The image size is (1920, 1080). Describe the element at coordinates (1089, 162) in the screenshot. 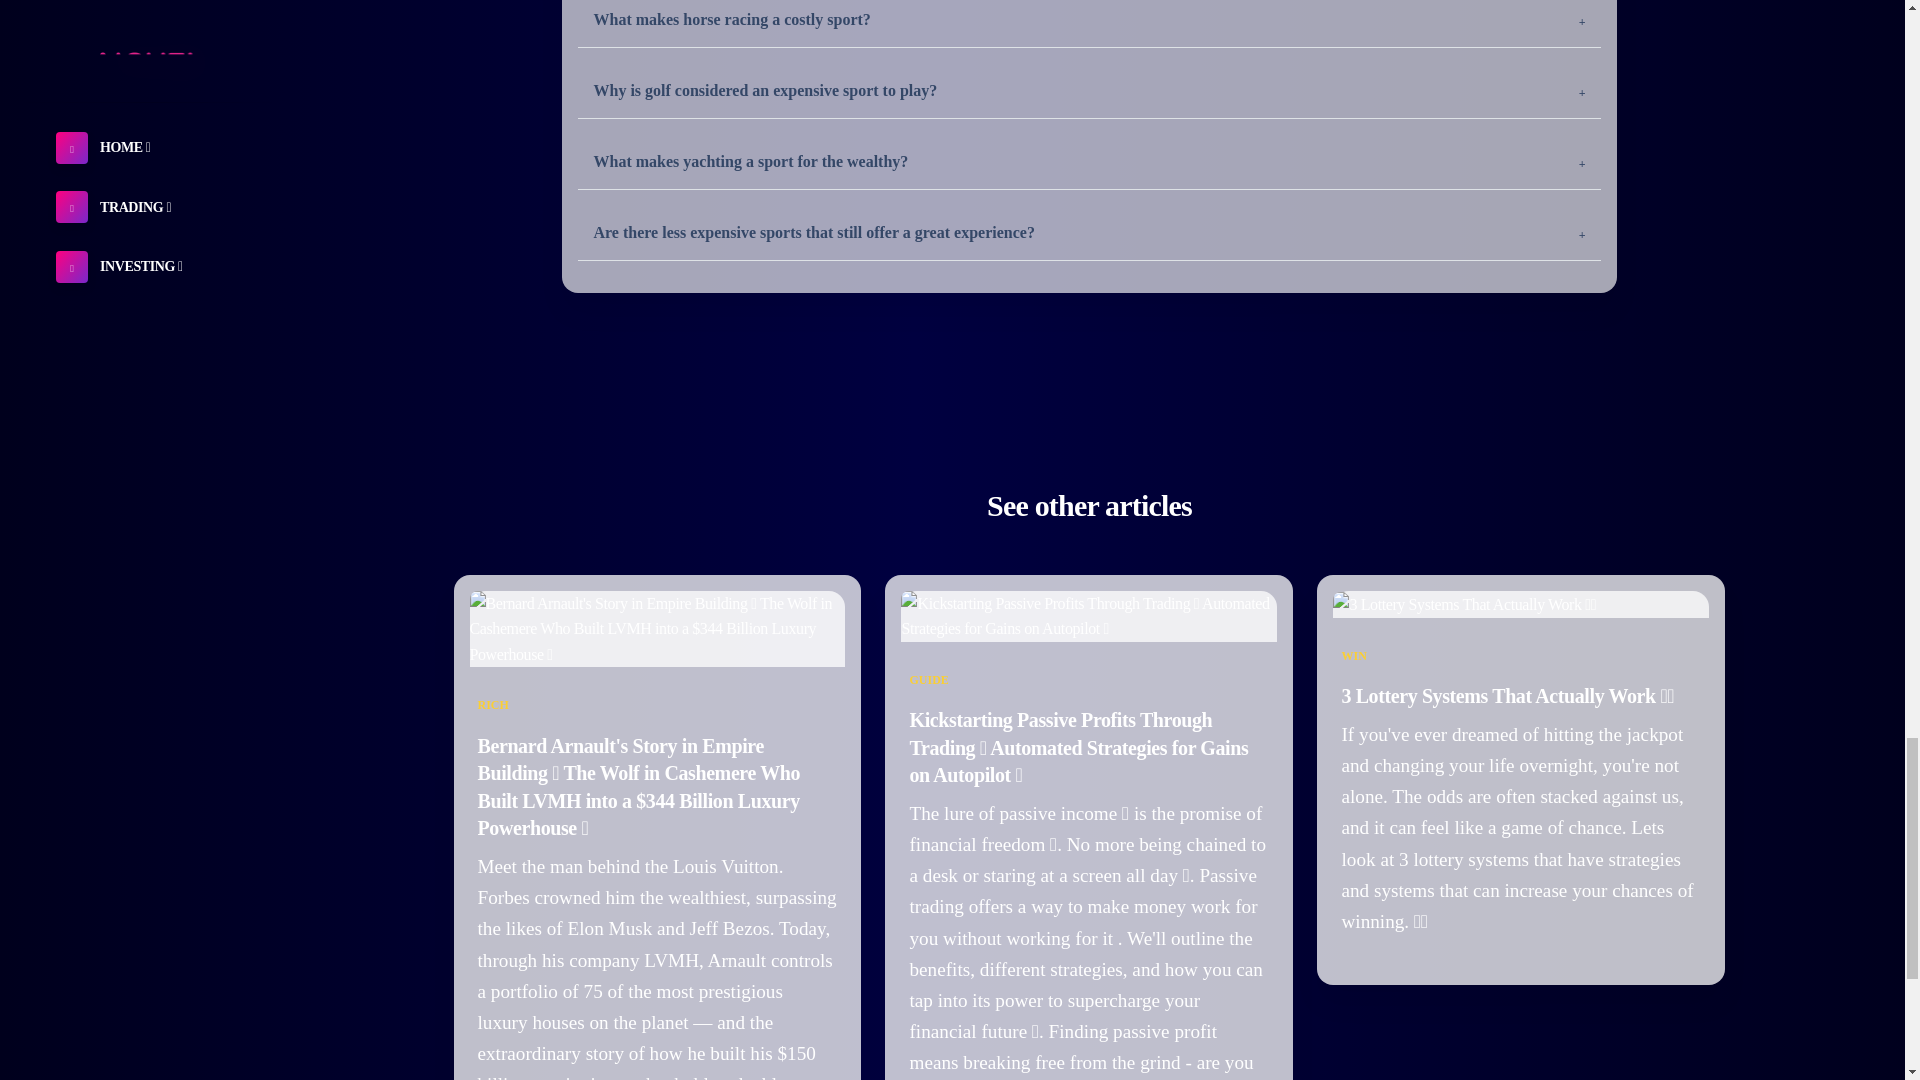

I see `What makes yachting a sport for the wealthy?` at that location.